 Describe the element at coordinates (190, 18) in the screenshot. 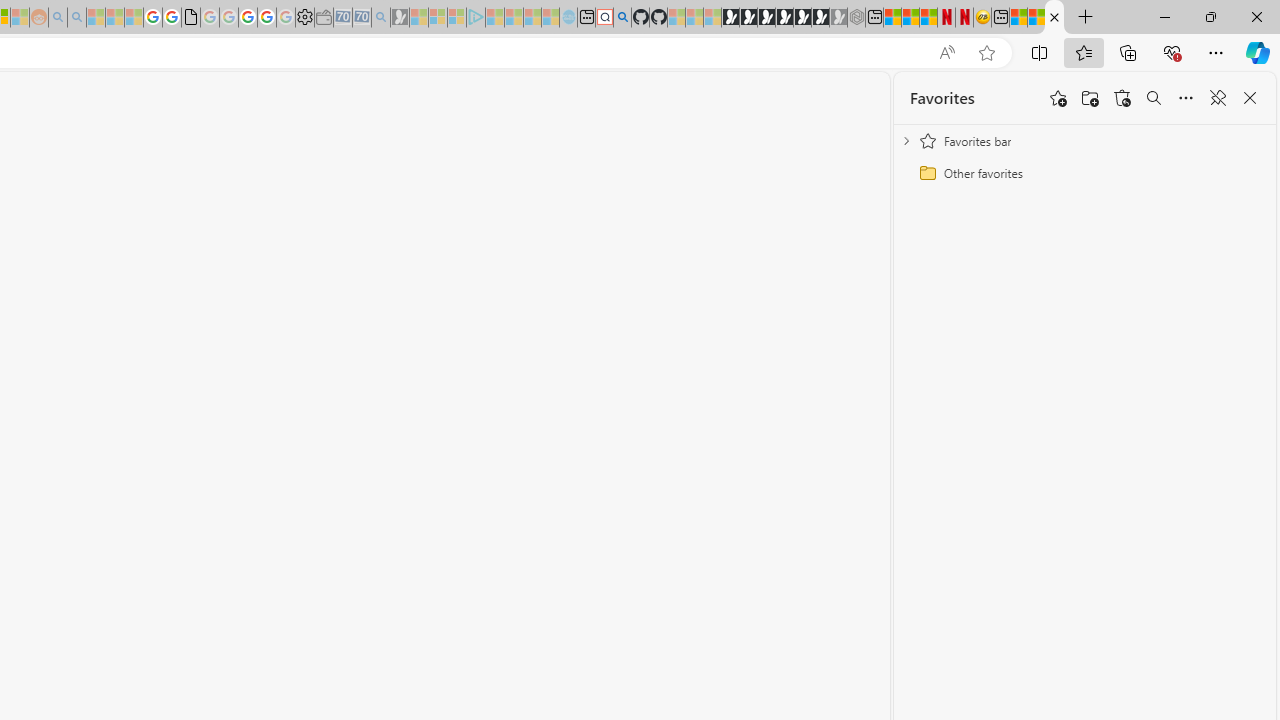

I see `google_privacy_policy_zh-CN.pdf` at that location.